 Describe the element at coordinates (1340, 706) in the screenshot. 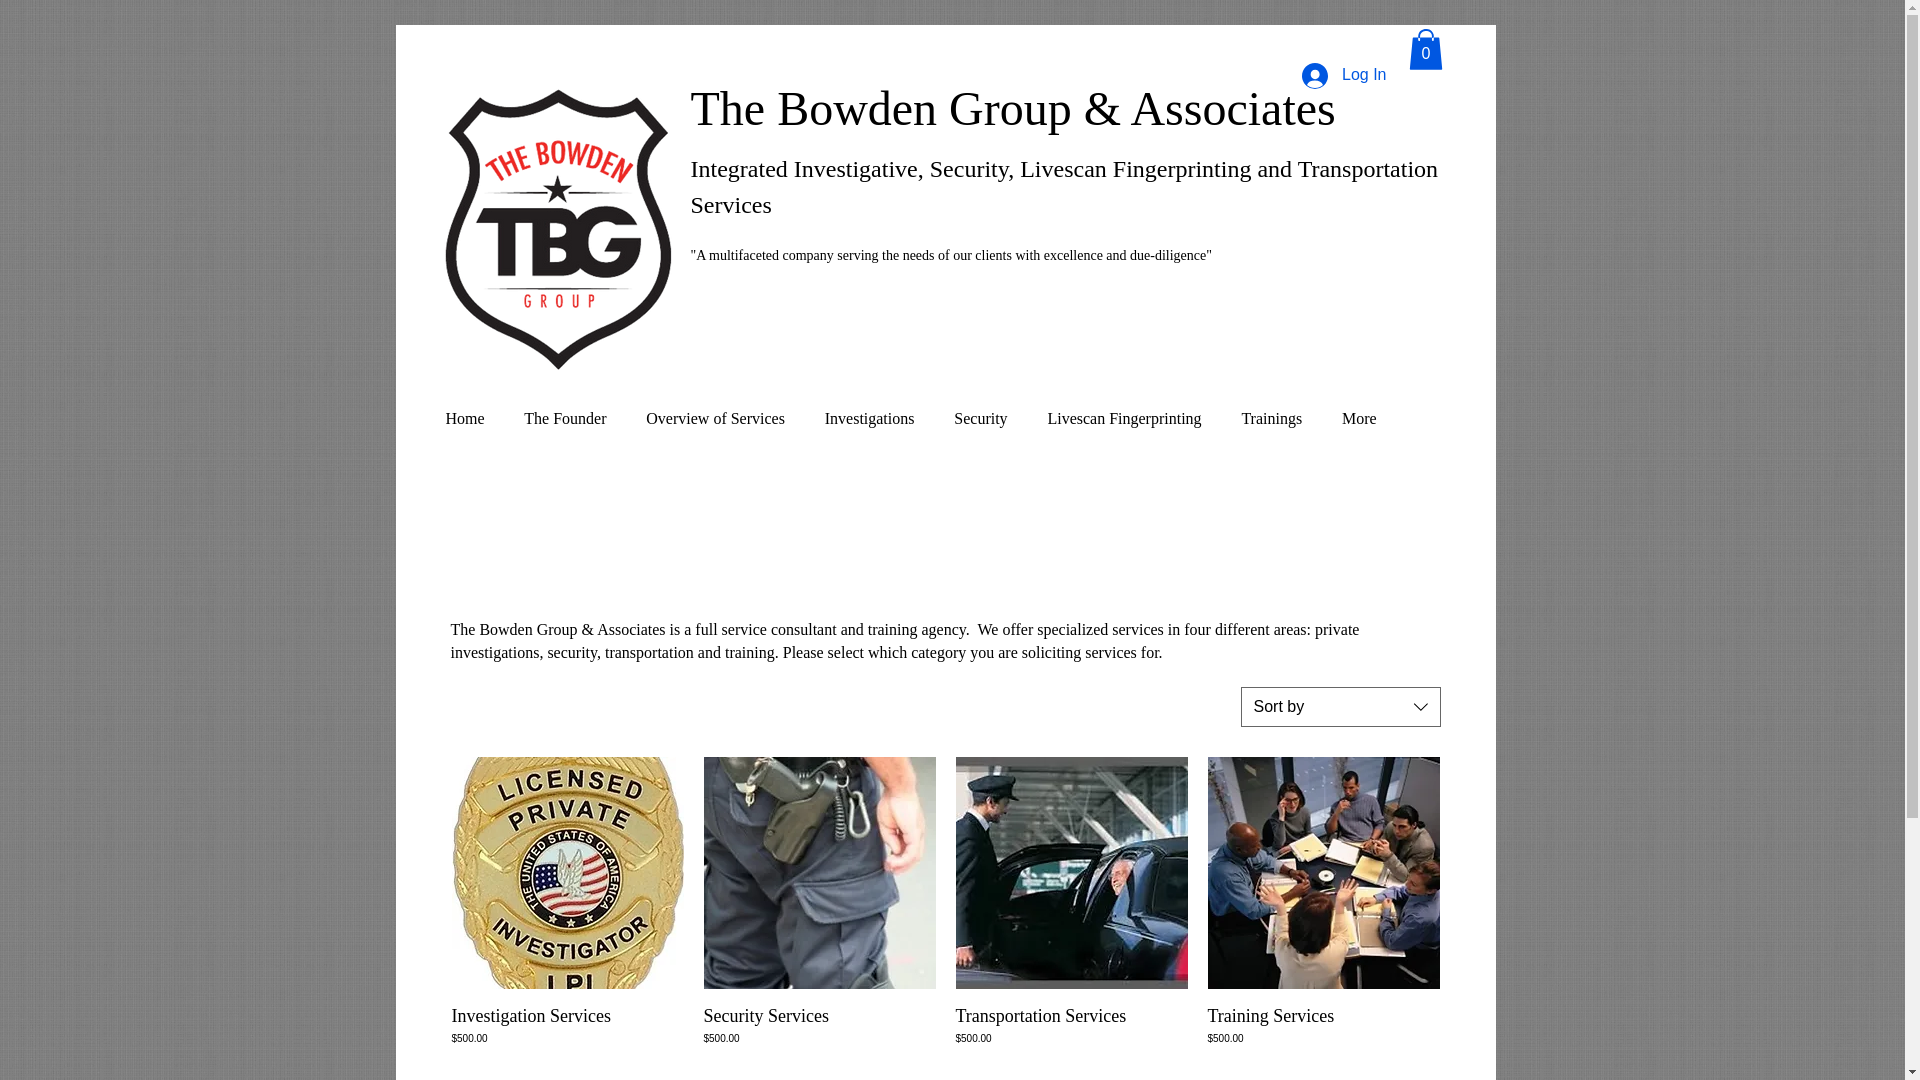

I see `Sort by` at that location.